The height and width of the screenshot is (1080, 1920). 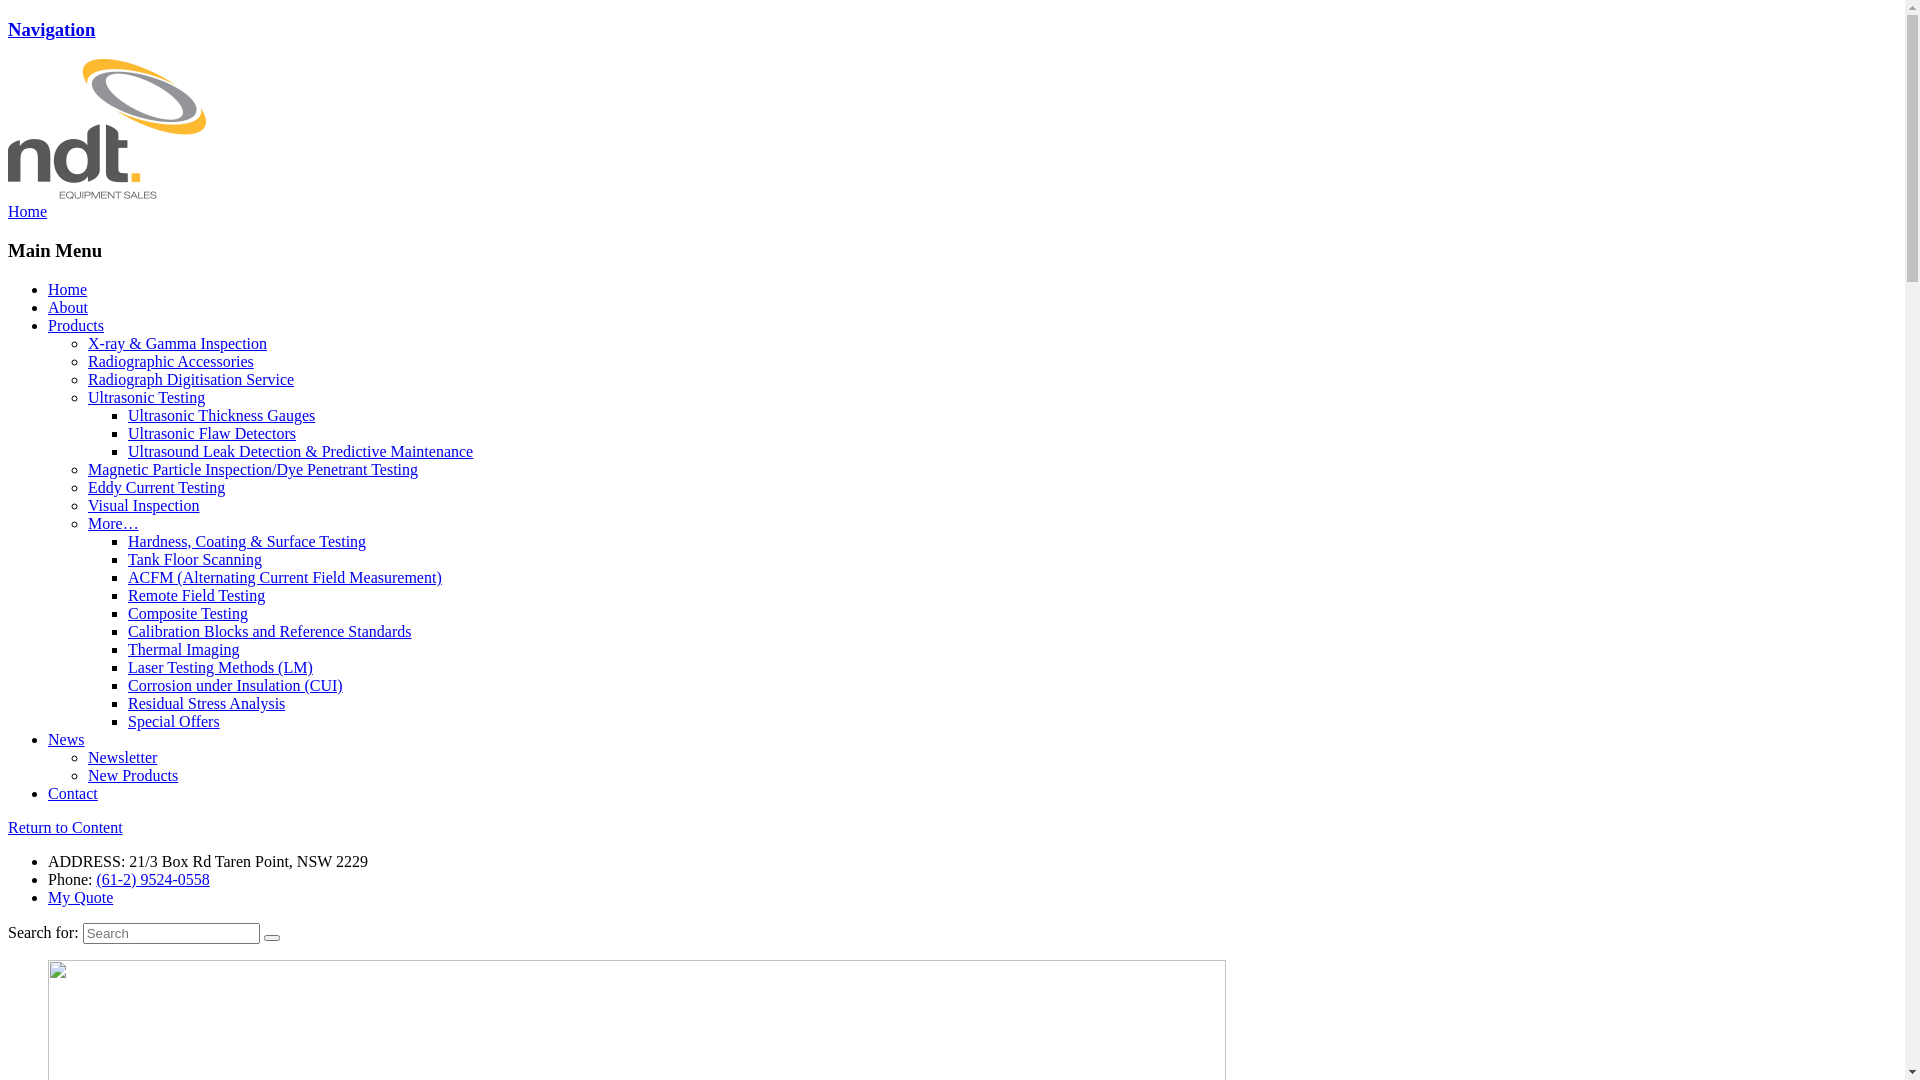 What do you see at coordinates (66, 739) in the screenshot?
I see `News` at bounding box center [66, 739].